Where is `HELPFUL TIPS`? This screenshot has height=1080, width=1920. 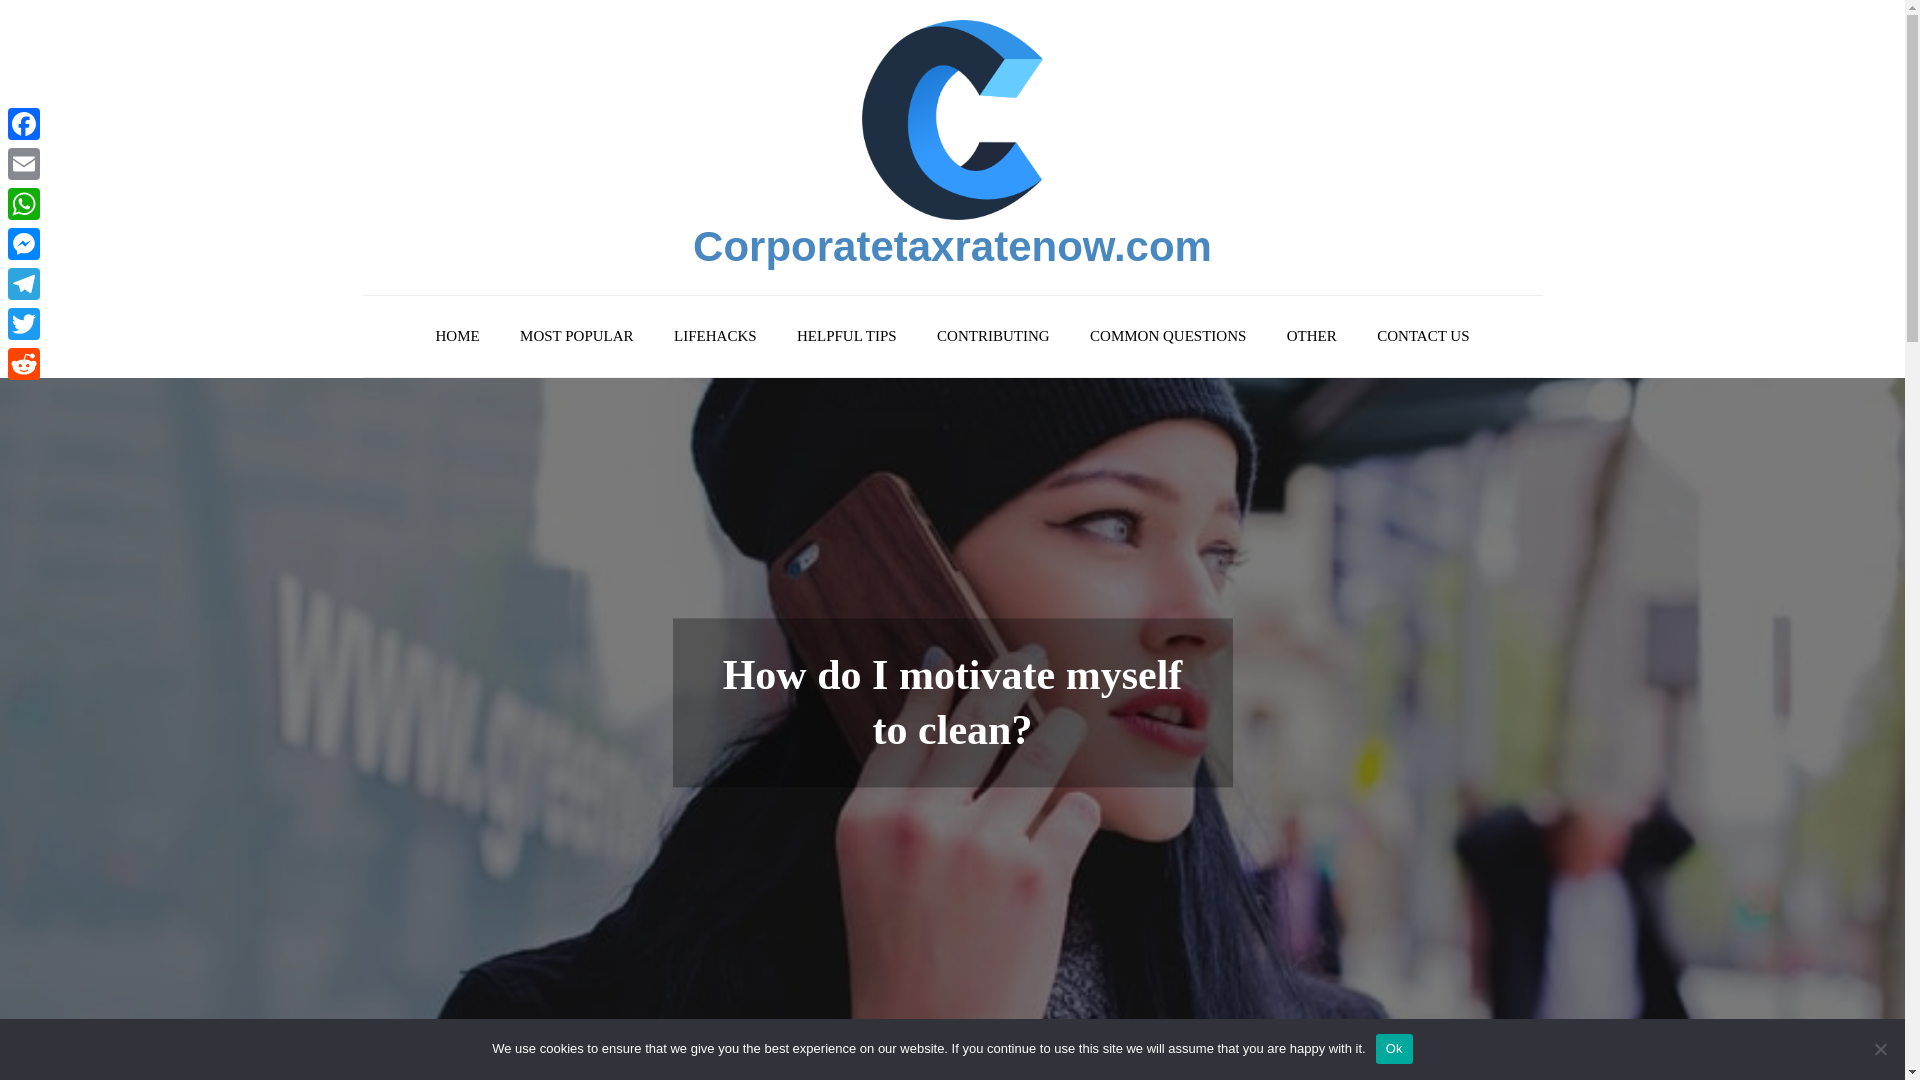 HELPFUL TIPS is located at coordinates (847, 336).